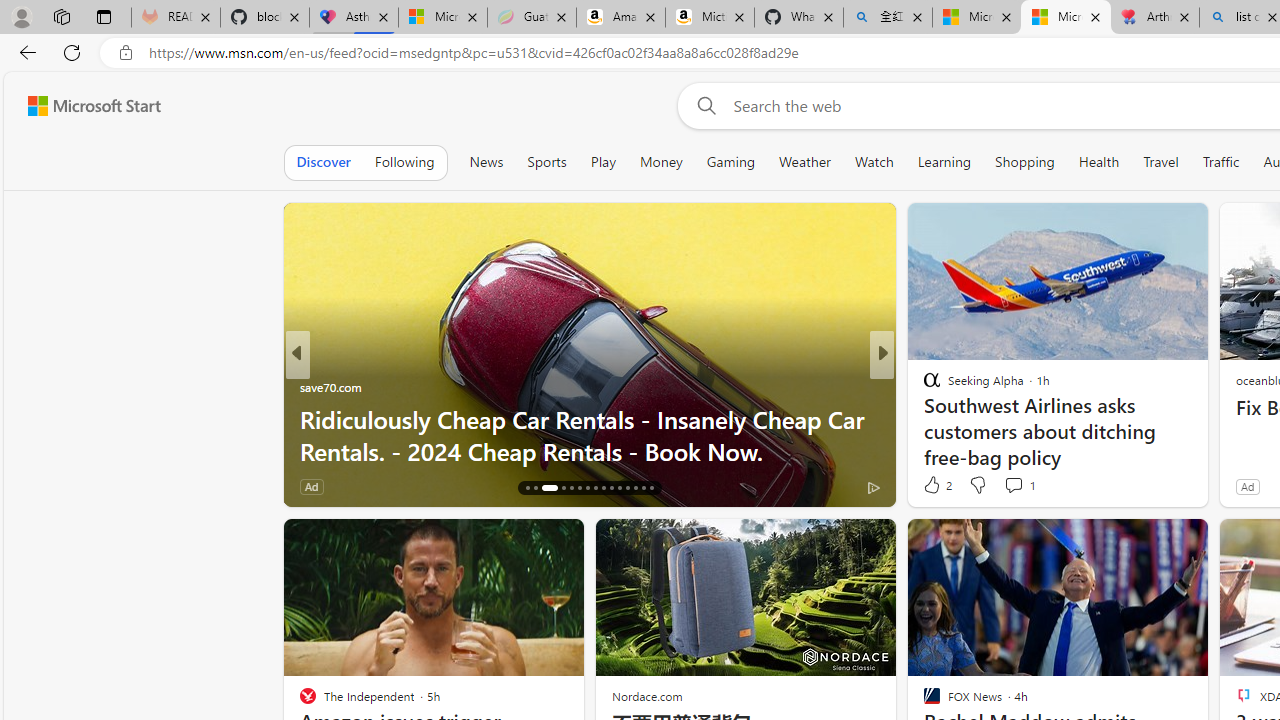 This screenshot has width=1280, height=720. I want to click on AutomationID: tab-27, so click(628, 488).